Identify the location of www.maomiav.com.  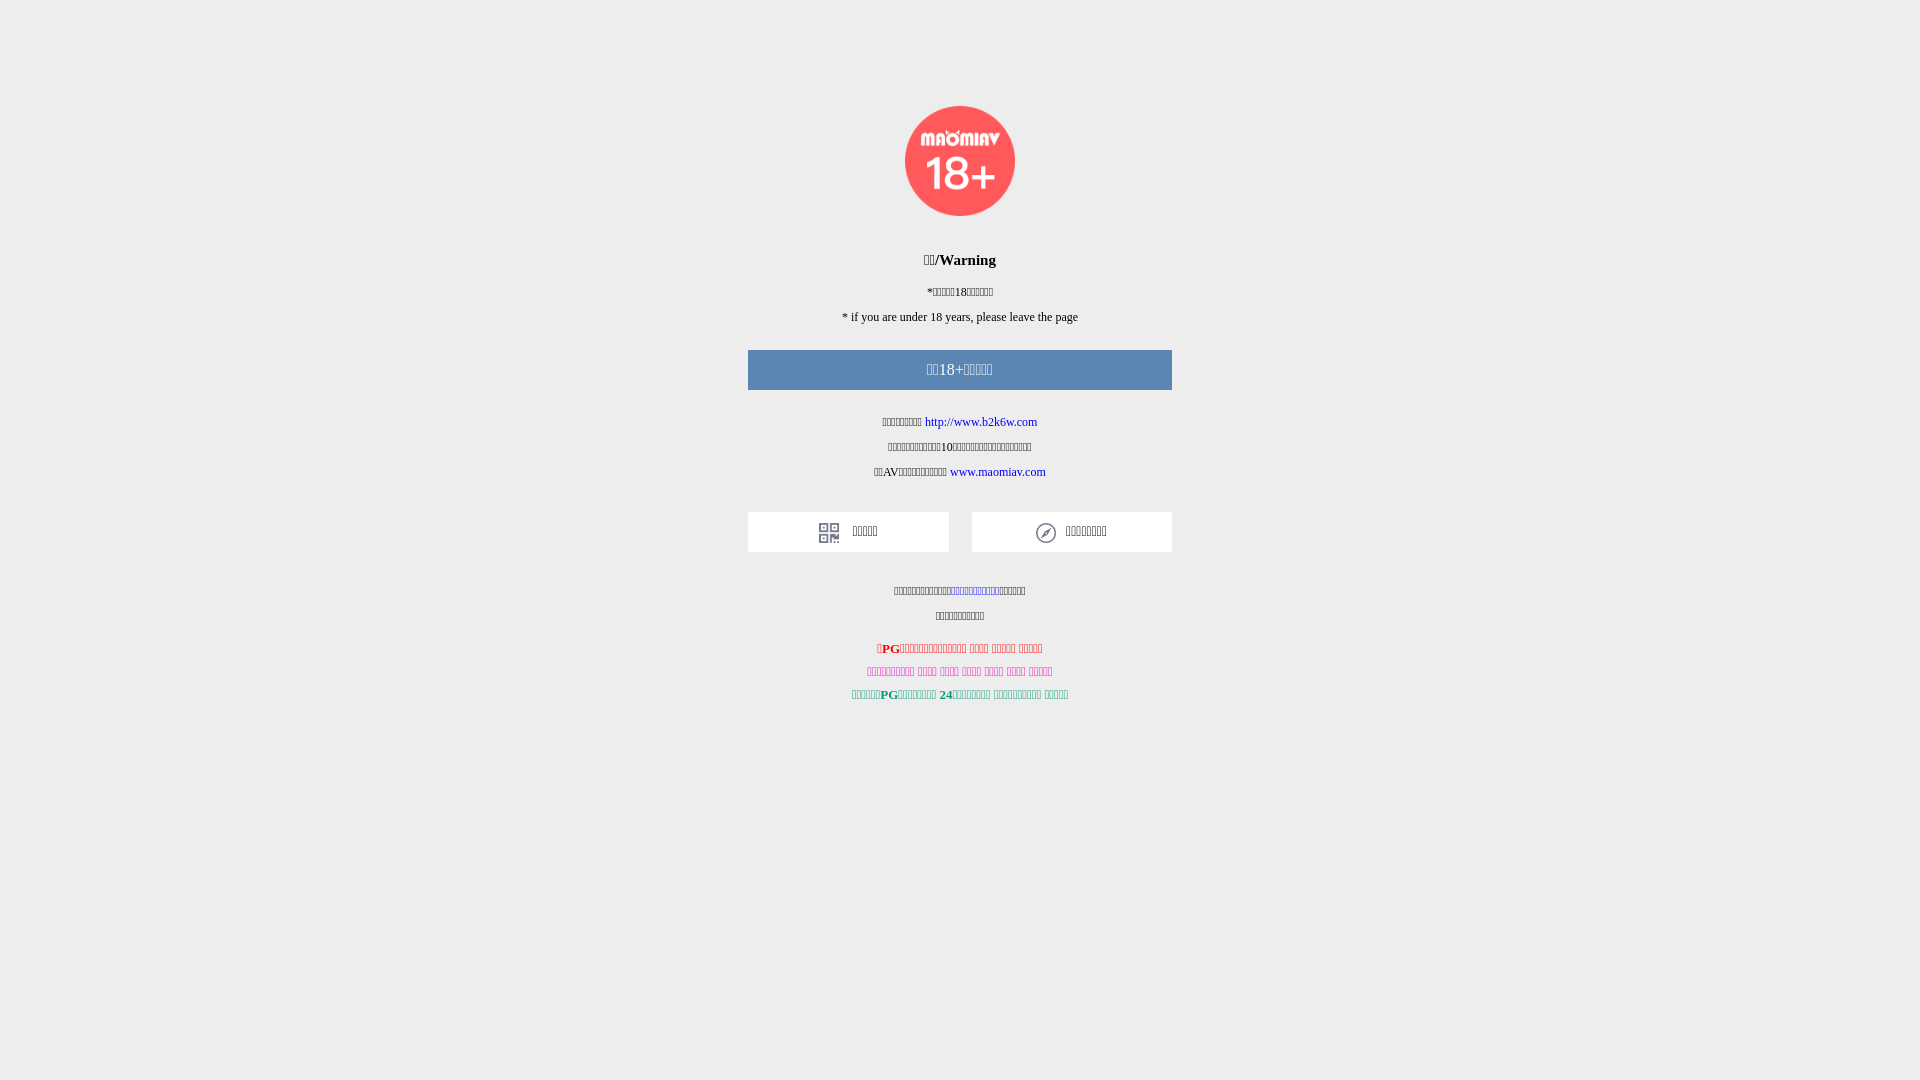
(998, 472).